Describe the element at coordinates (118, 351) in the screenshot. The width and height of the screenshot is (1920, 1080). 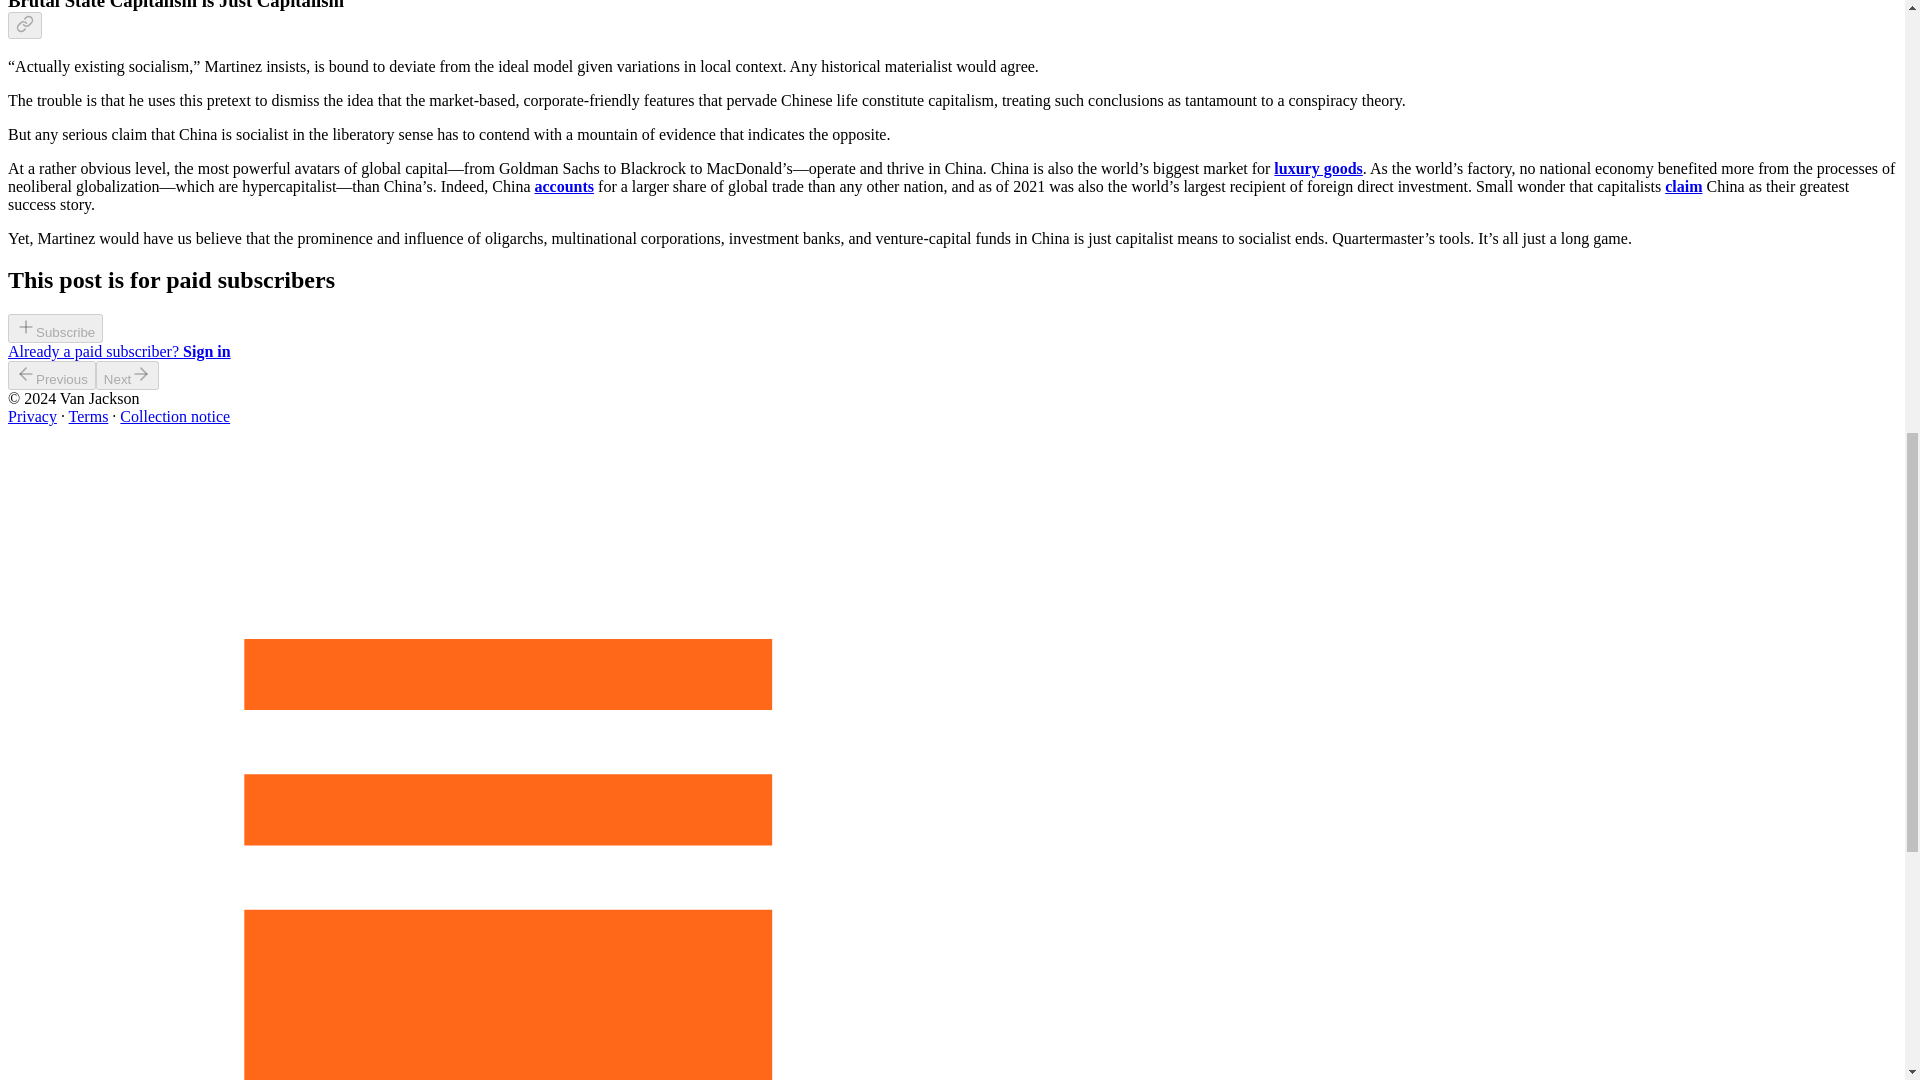
I see `Already a paid subscriber? Sign in` at that location.